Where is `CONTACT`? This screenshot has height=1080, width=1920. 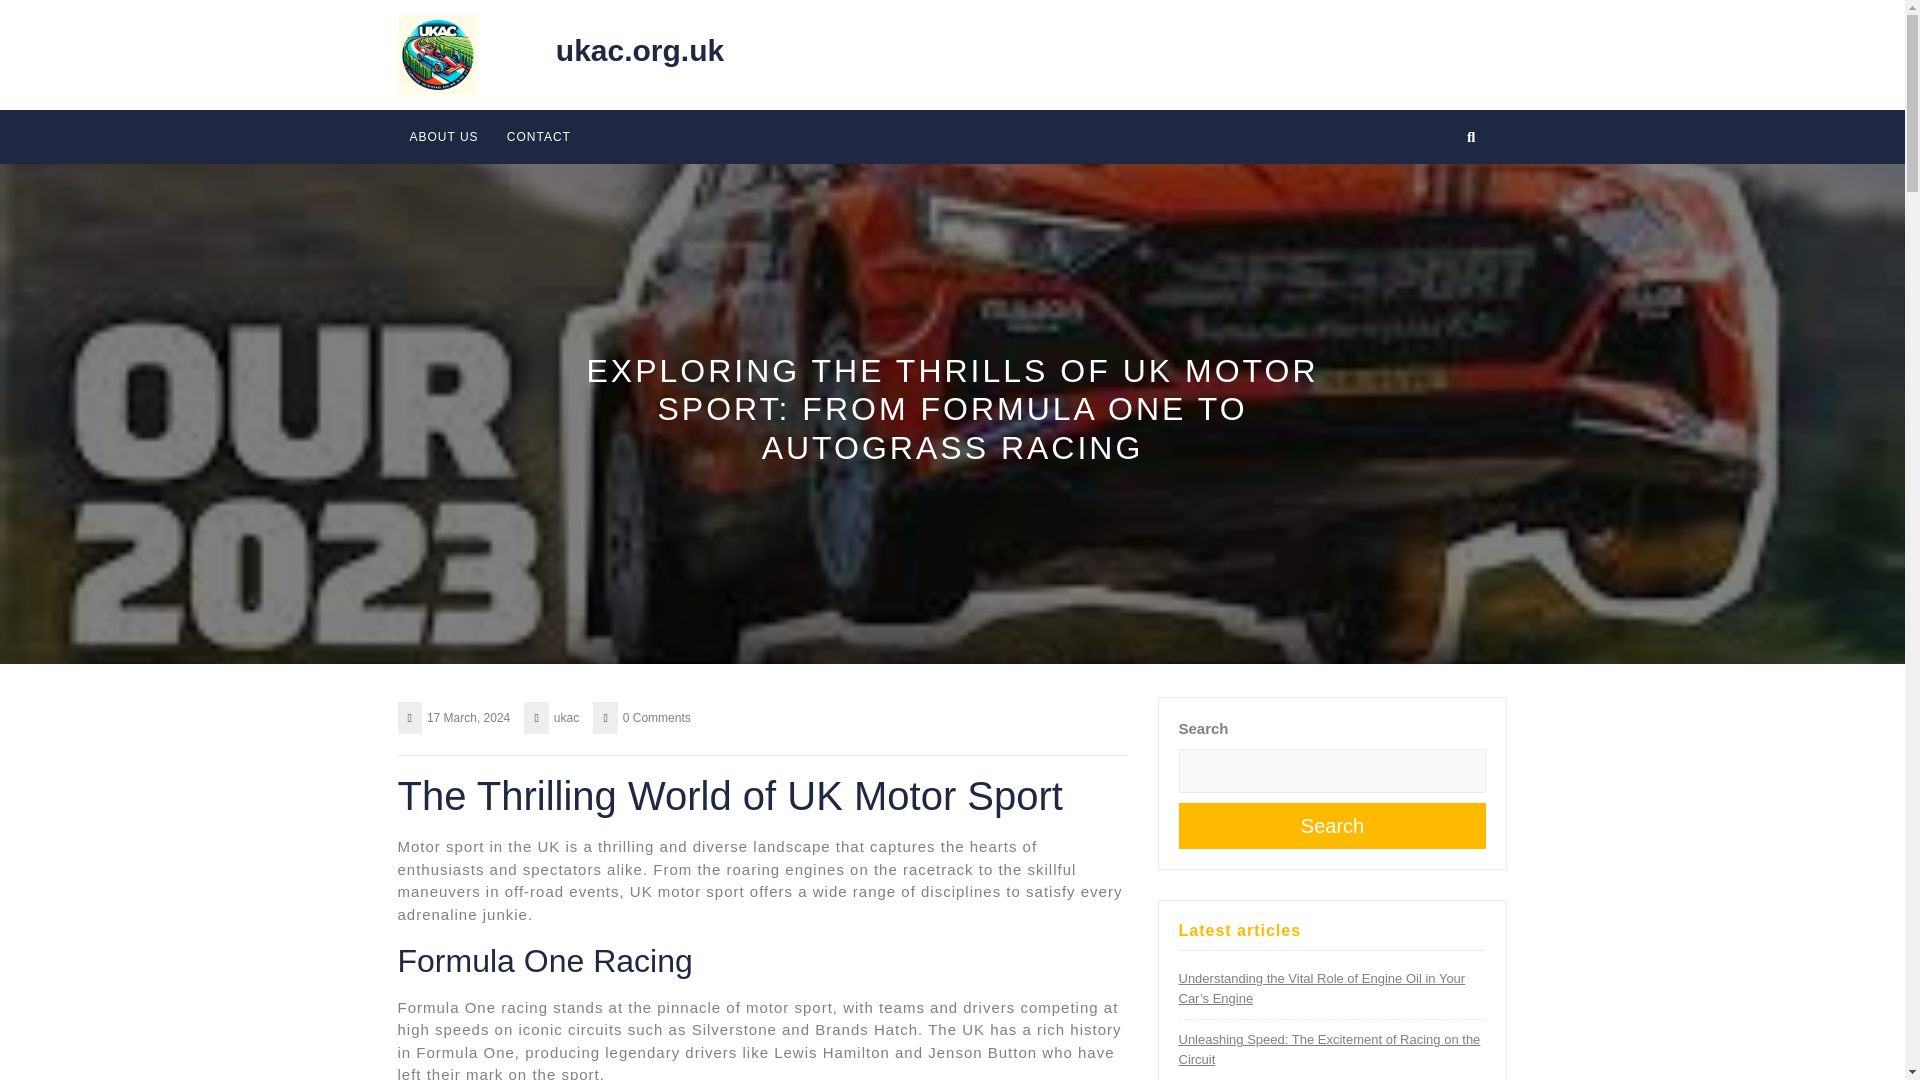 CONTACT is located at coordinates (538, 136).